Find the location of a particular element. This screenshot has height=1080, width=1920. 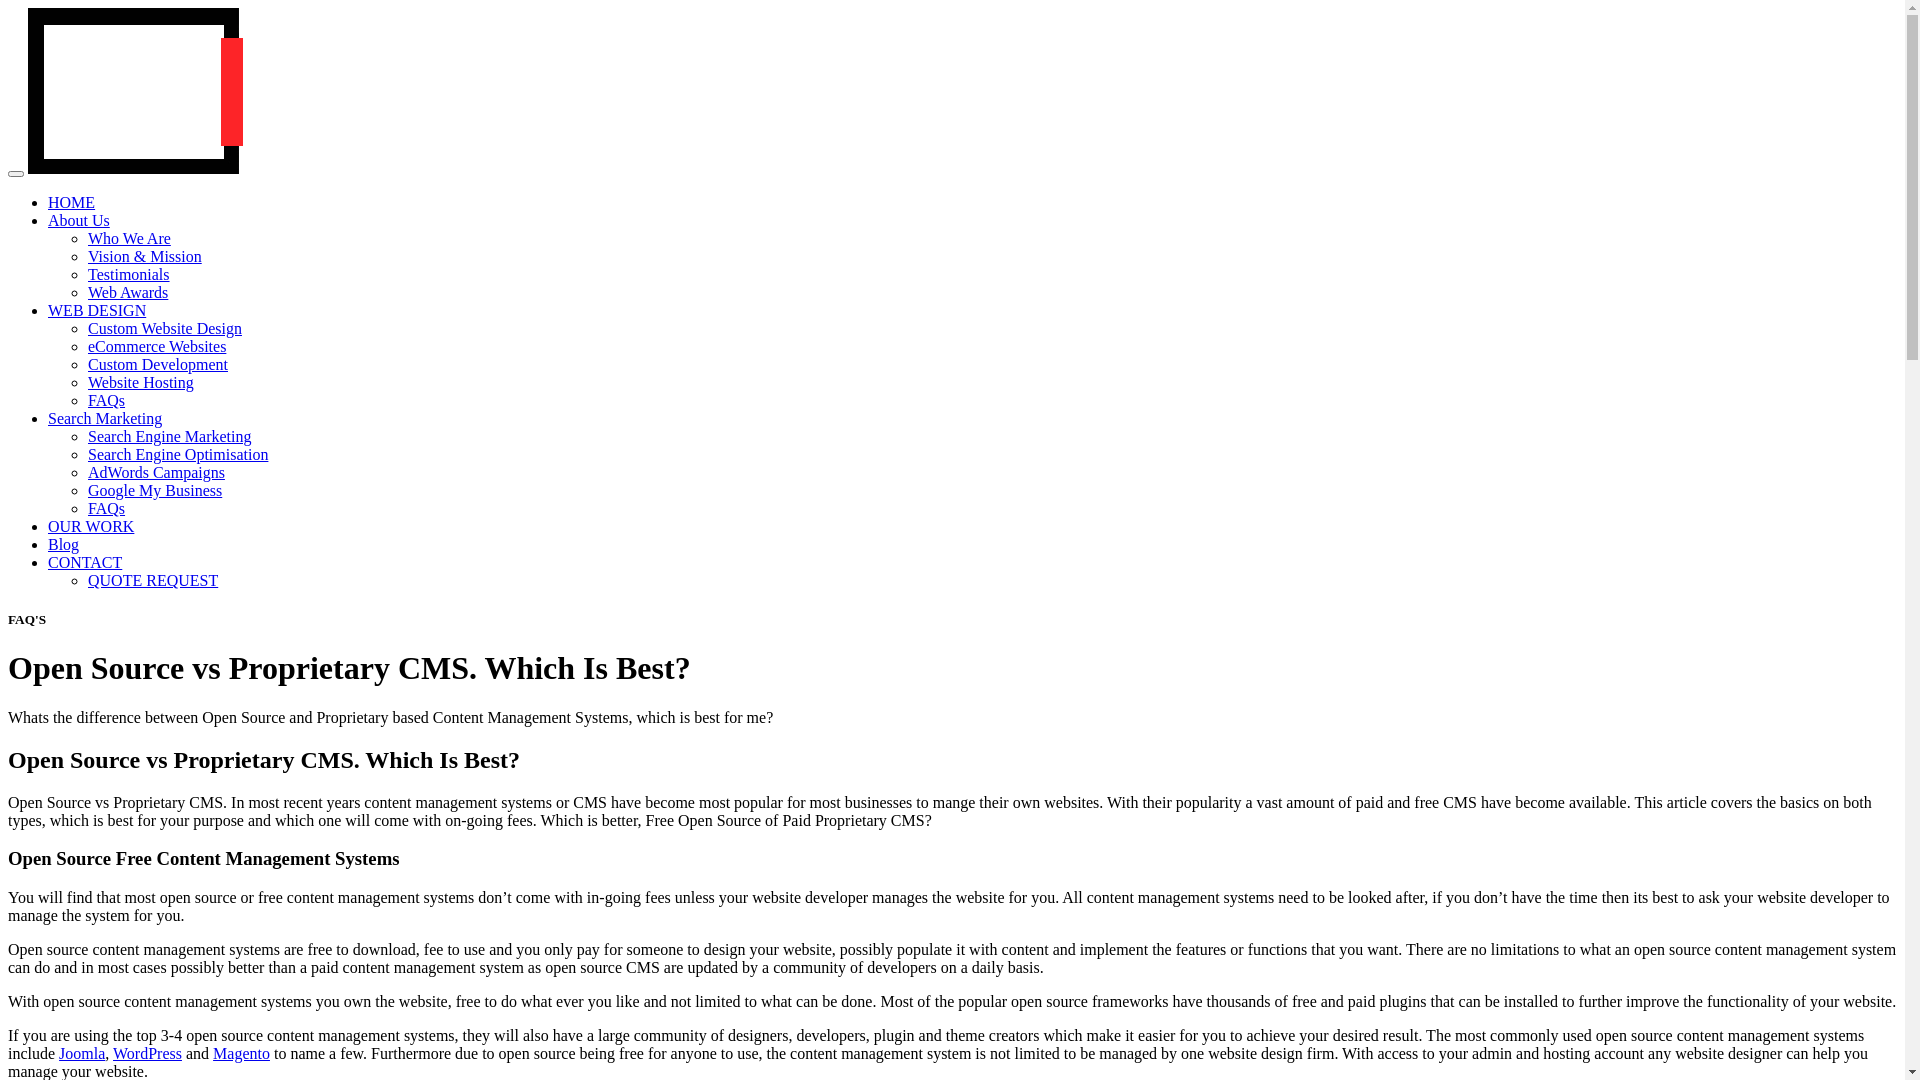

HOME is located at coordinates (72, 202).